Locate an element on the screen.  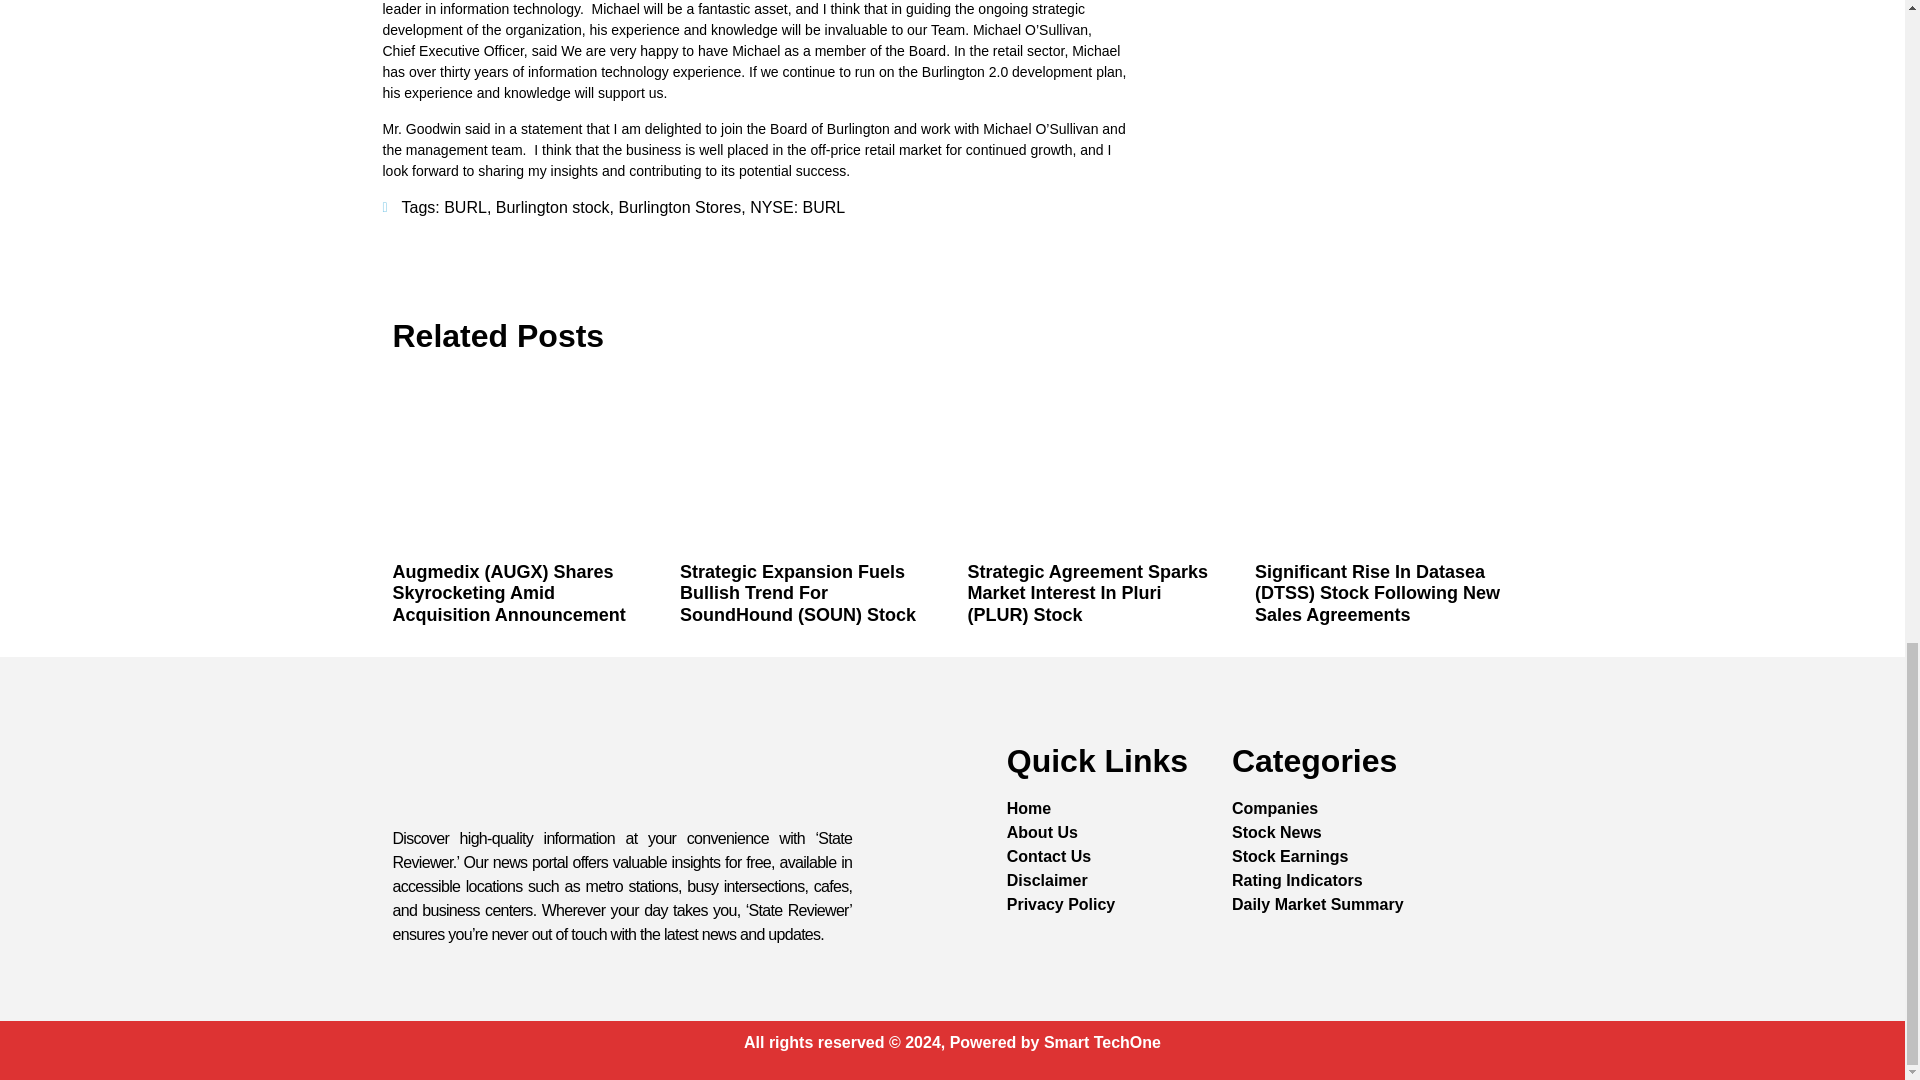
Contact Us is located at coordinates (1048, 856).